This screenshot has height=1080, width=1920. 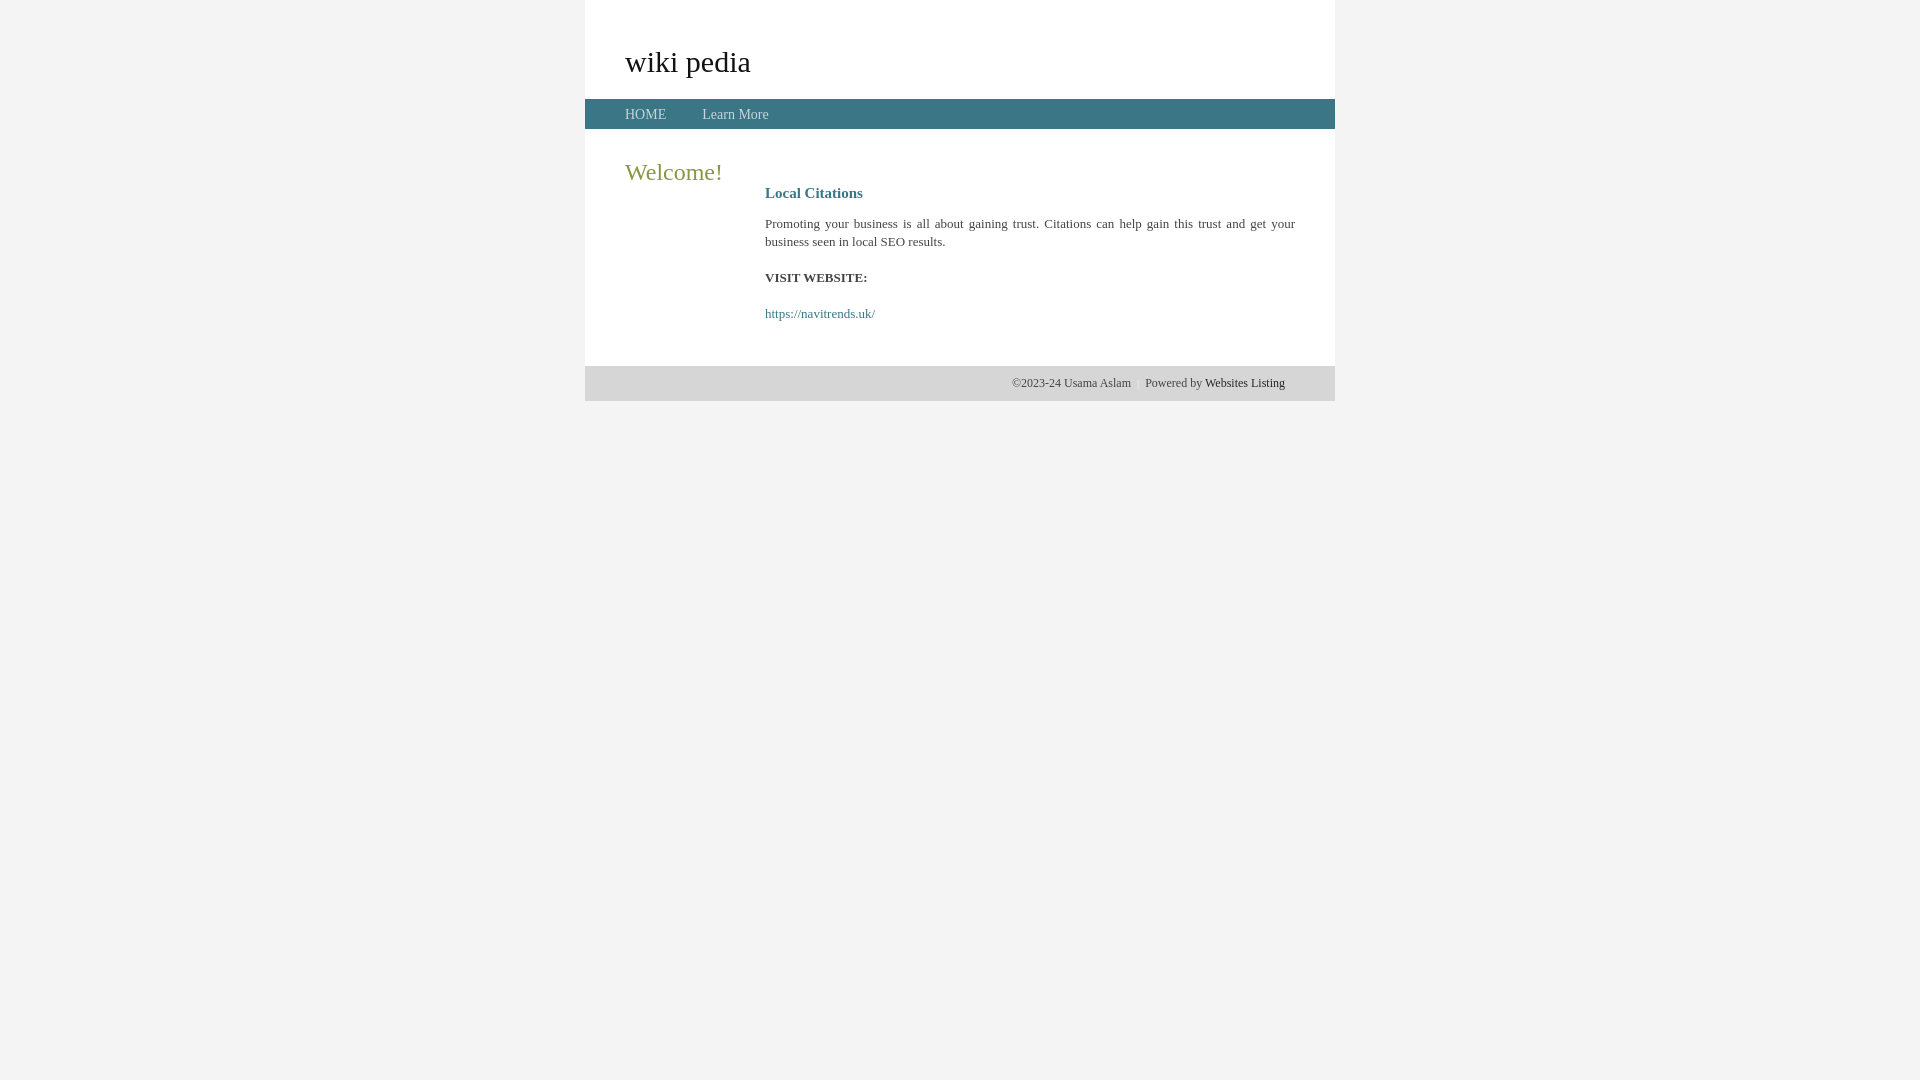 What do you see at coordinates (1245, 383) in the screenshot?
I see `Websites Listing` at bounding box center [1245, 383].